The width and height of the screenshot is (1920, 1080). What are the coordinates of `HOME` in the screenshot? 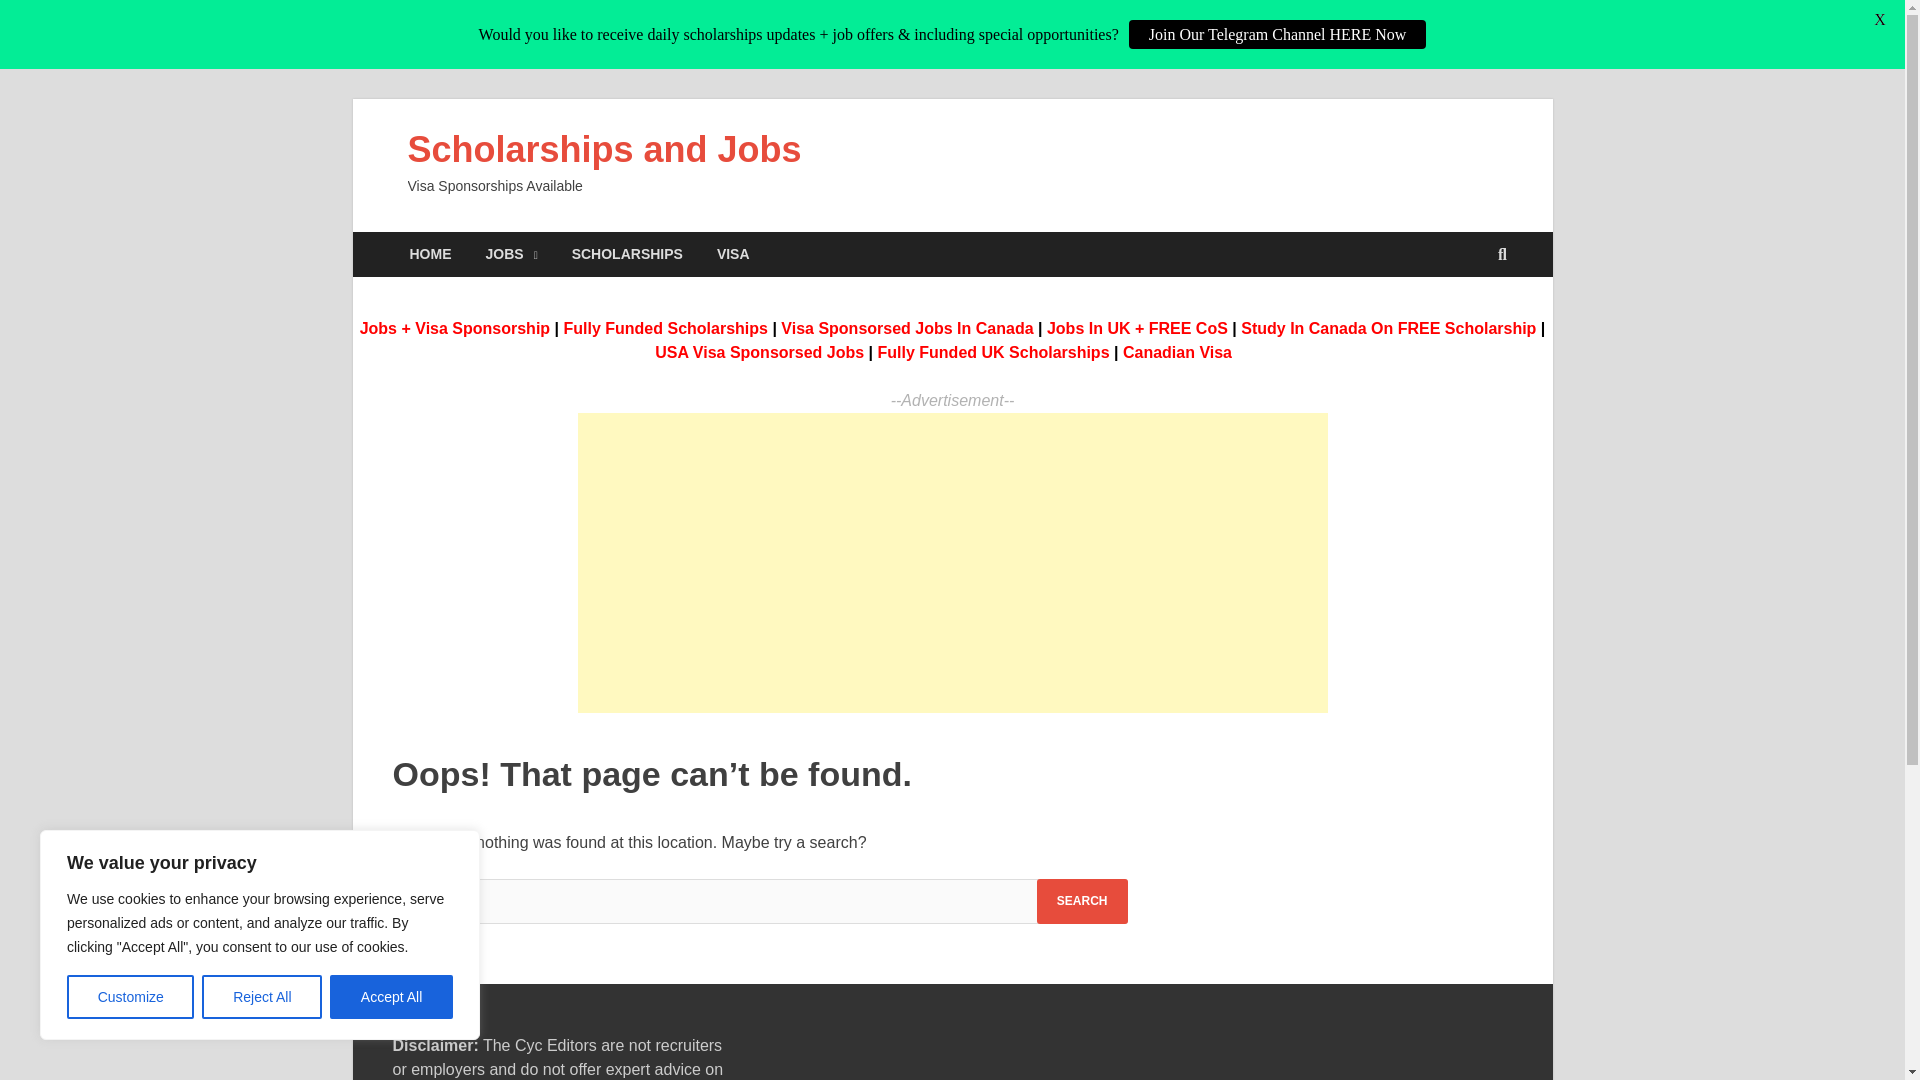 It's located at (430, 254).